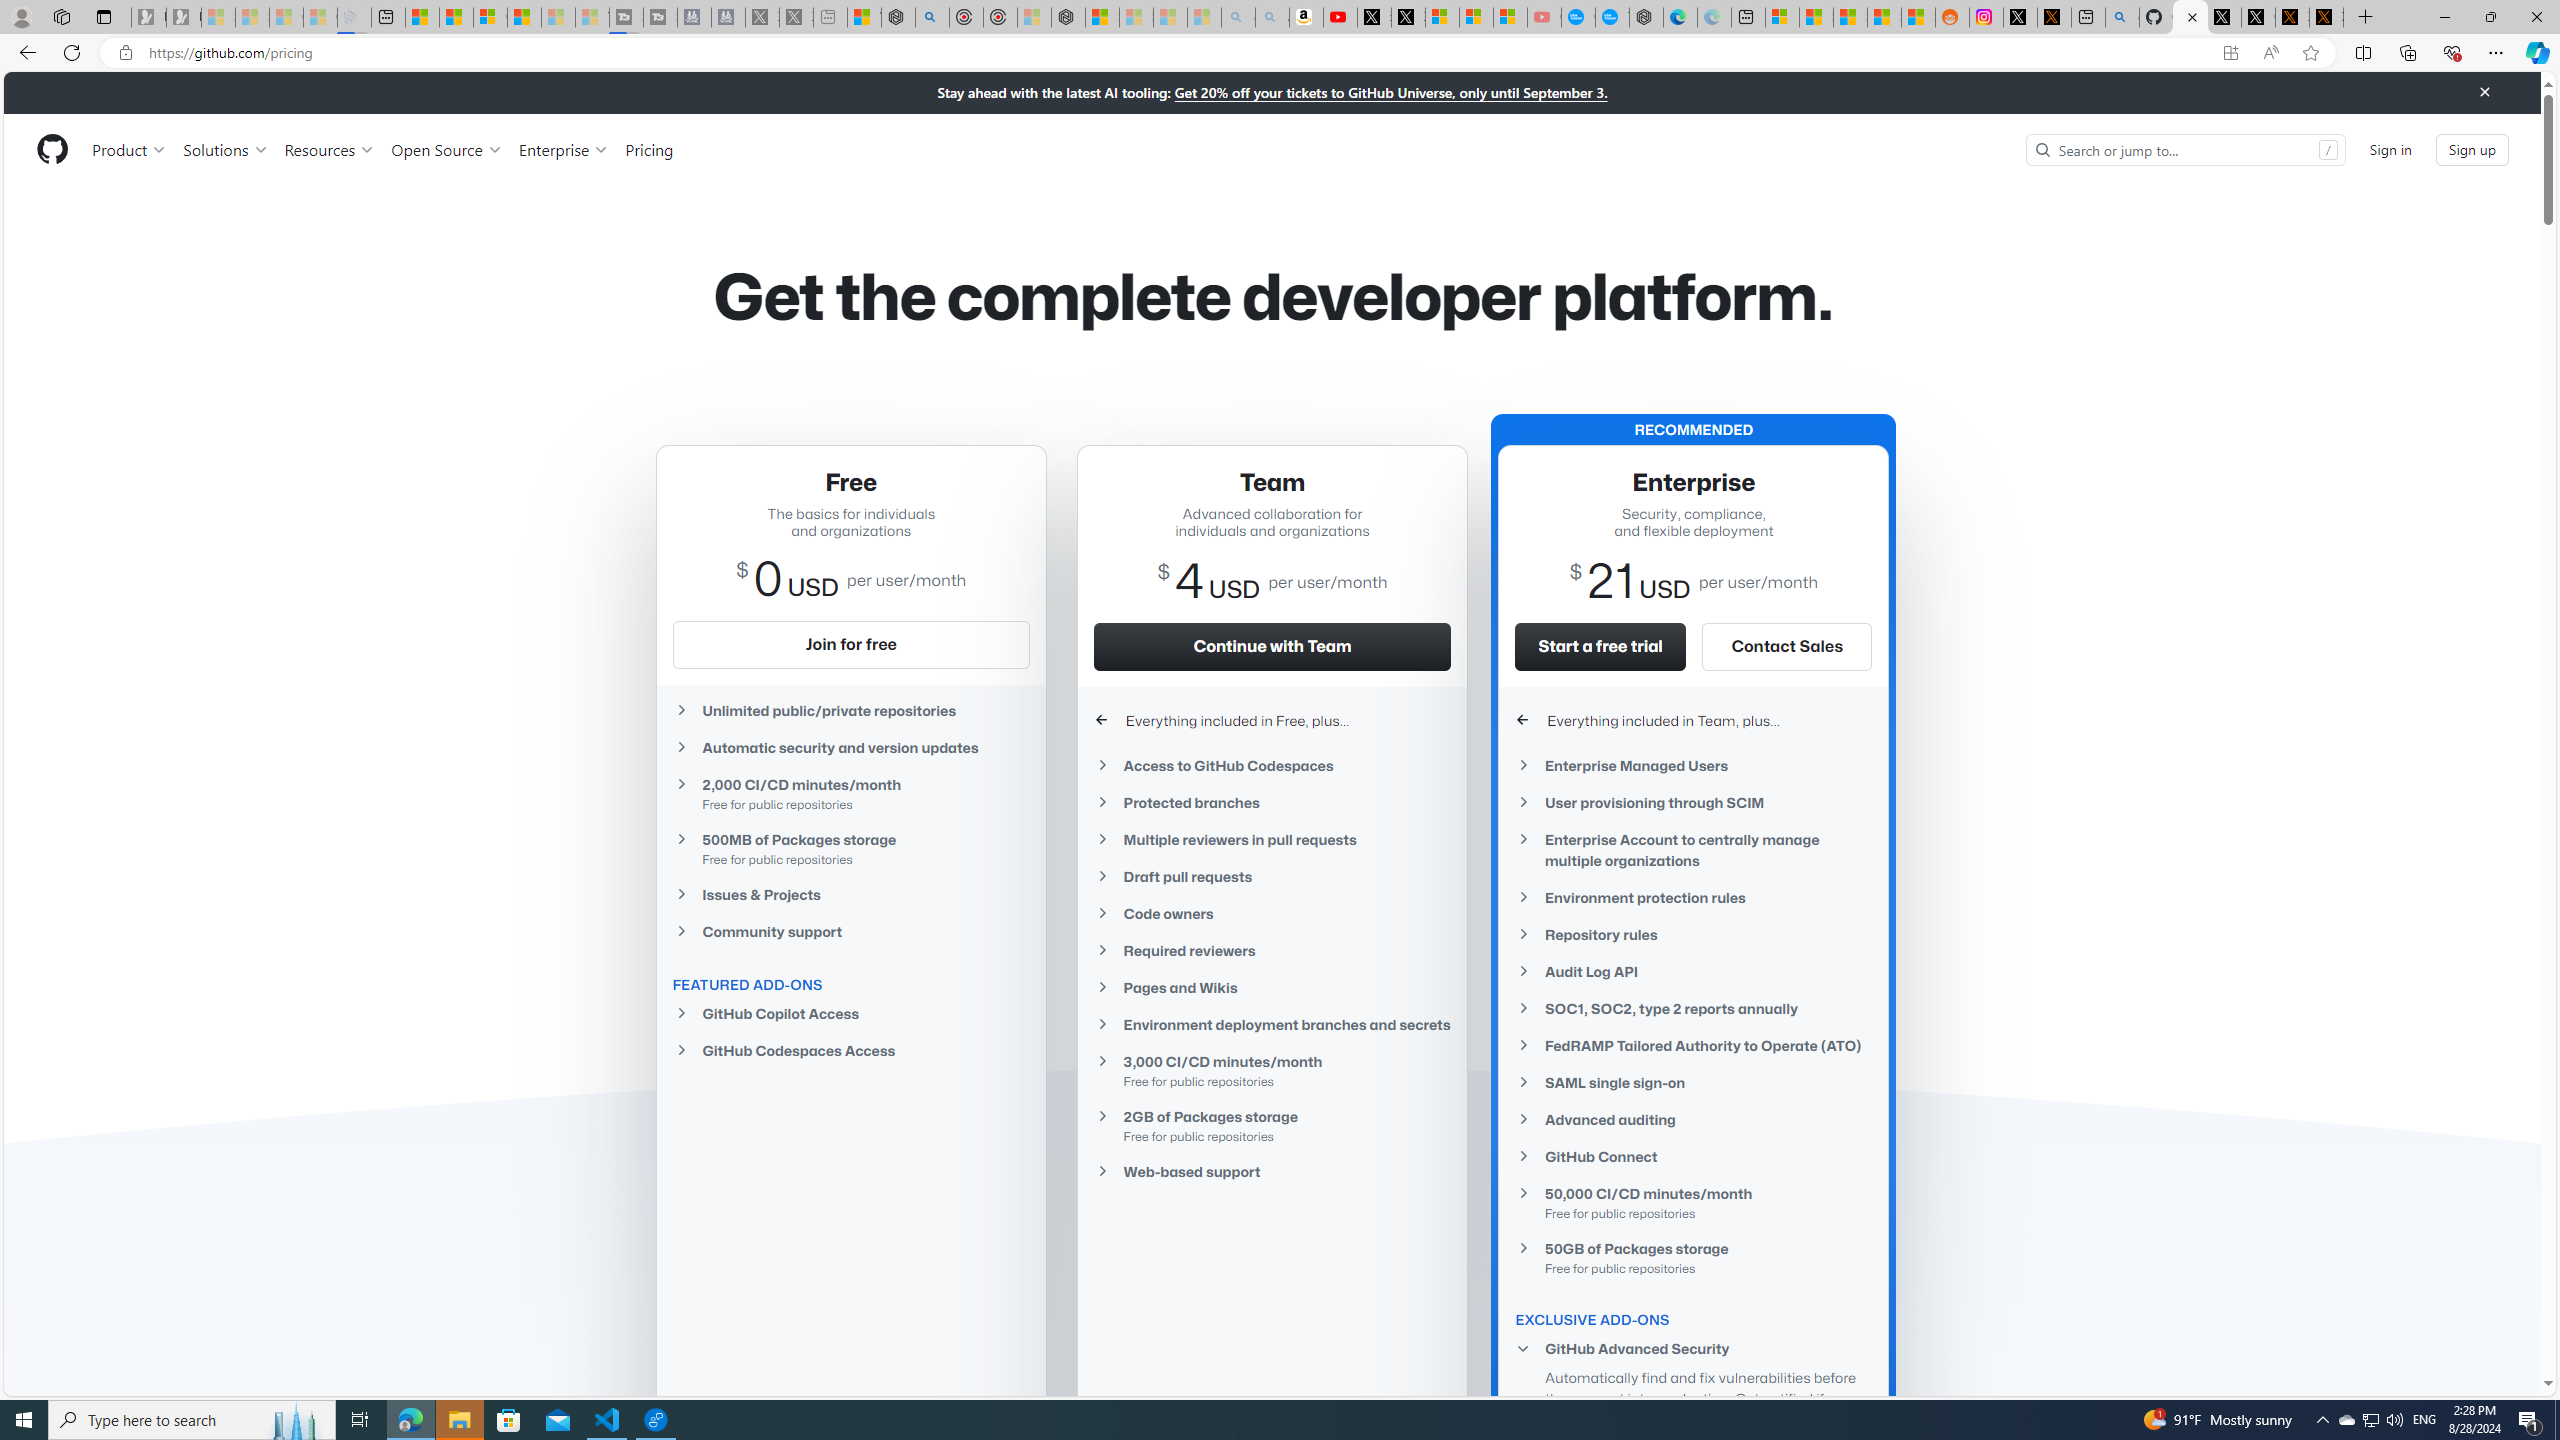 This screenshot has width=2560, height=1440. What do you see at coordinates (2258, 17) in the screenshot?
I see `GitHub (@github) / X` at bounding box center [2258, 17].